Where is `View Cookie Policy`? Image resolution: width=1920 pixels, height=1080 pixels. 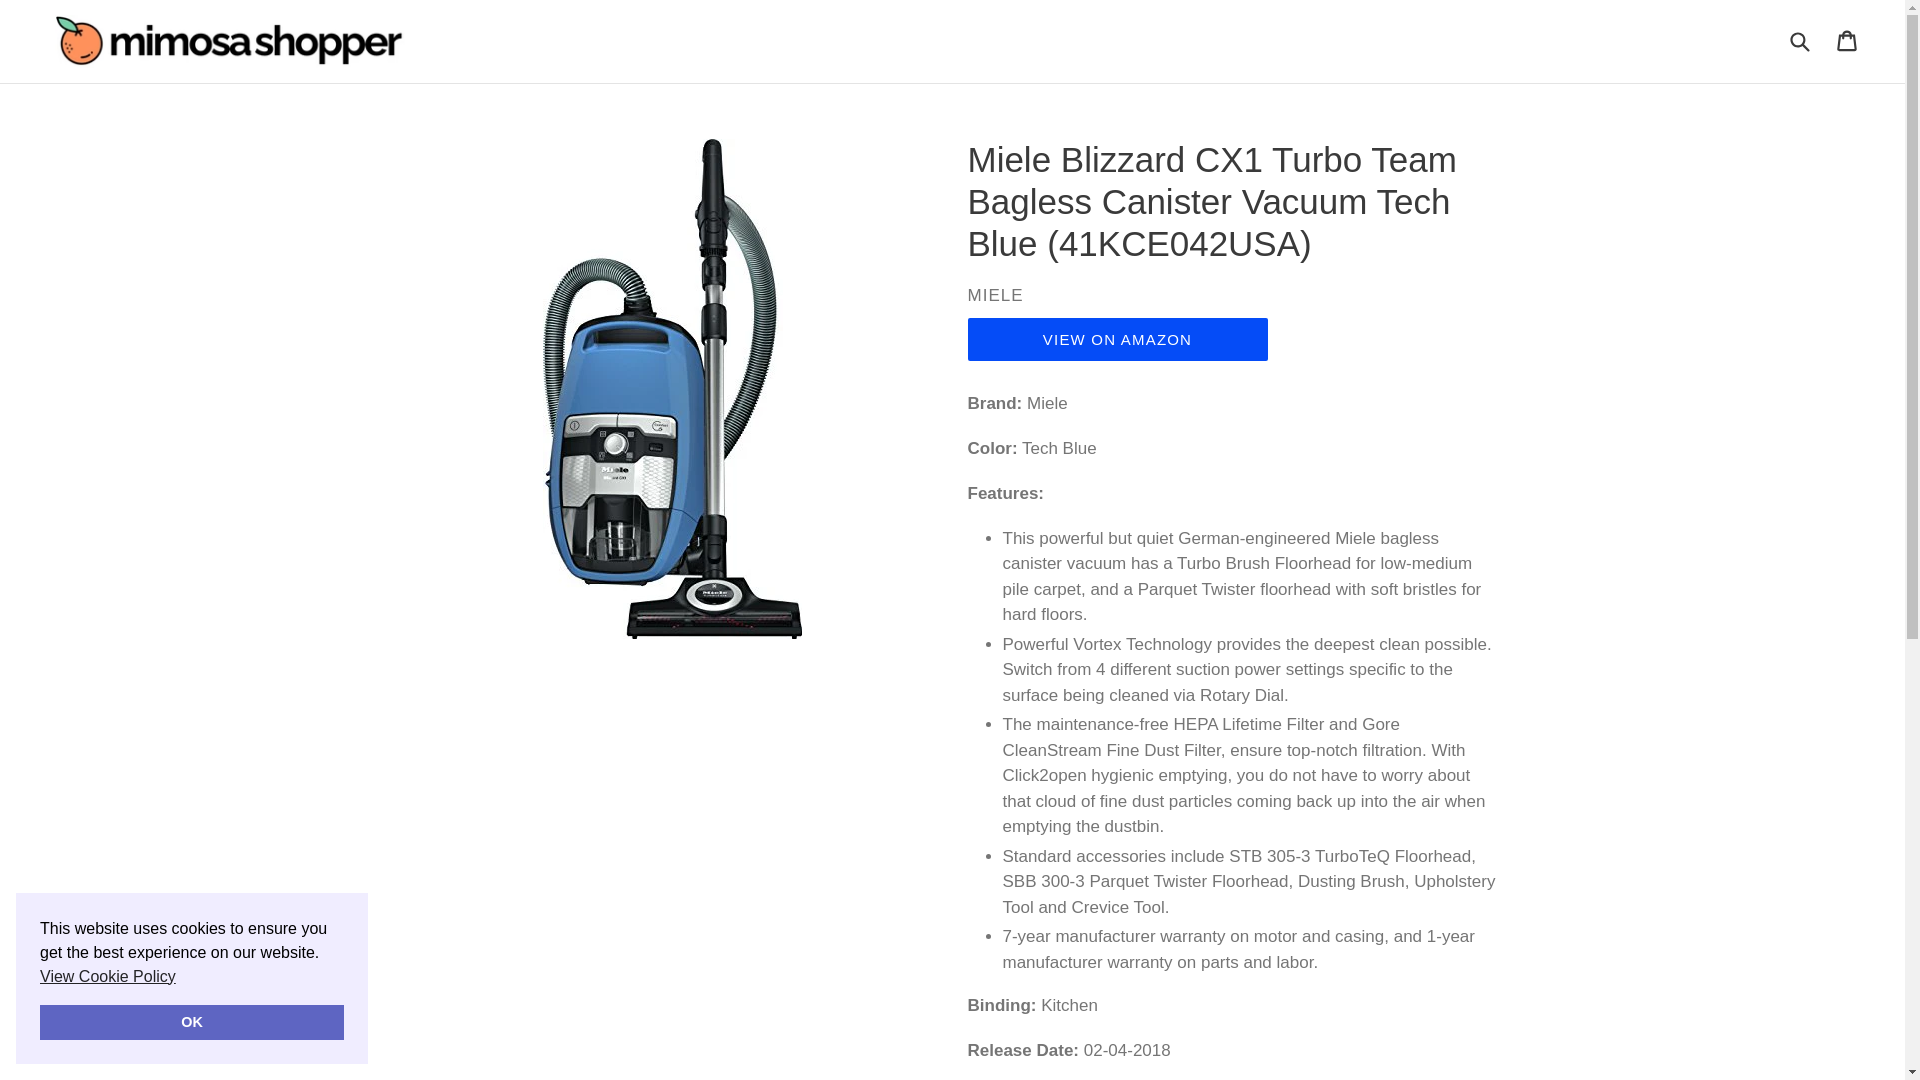
View Cookie Policy is located at coordinates (108, 976).